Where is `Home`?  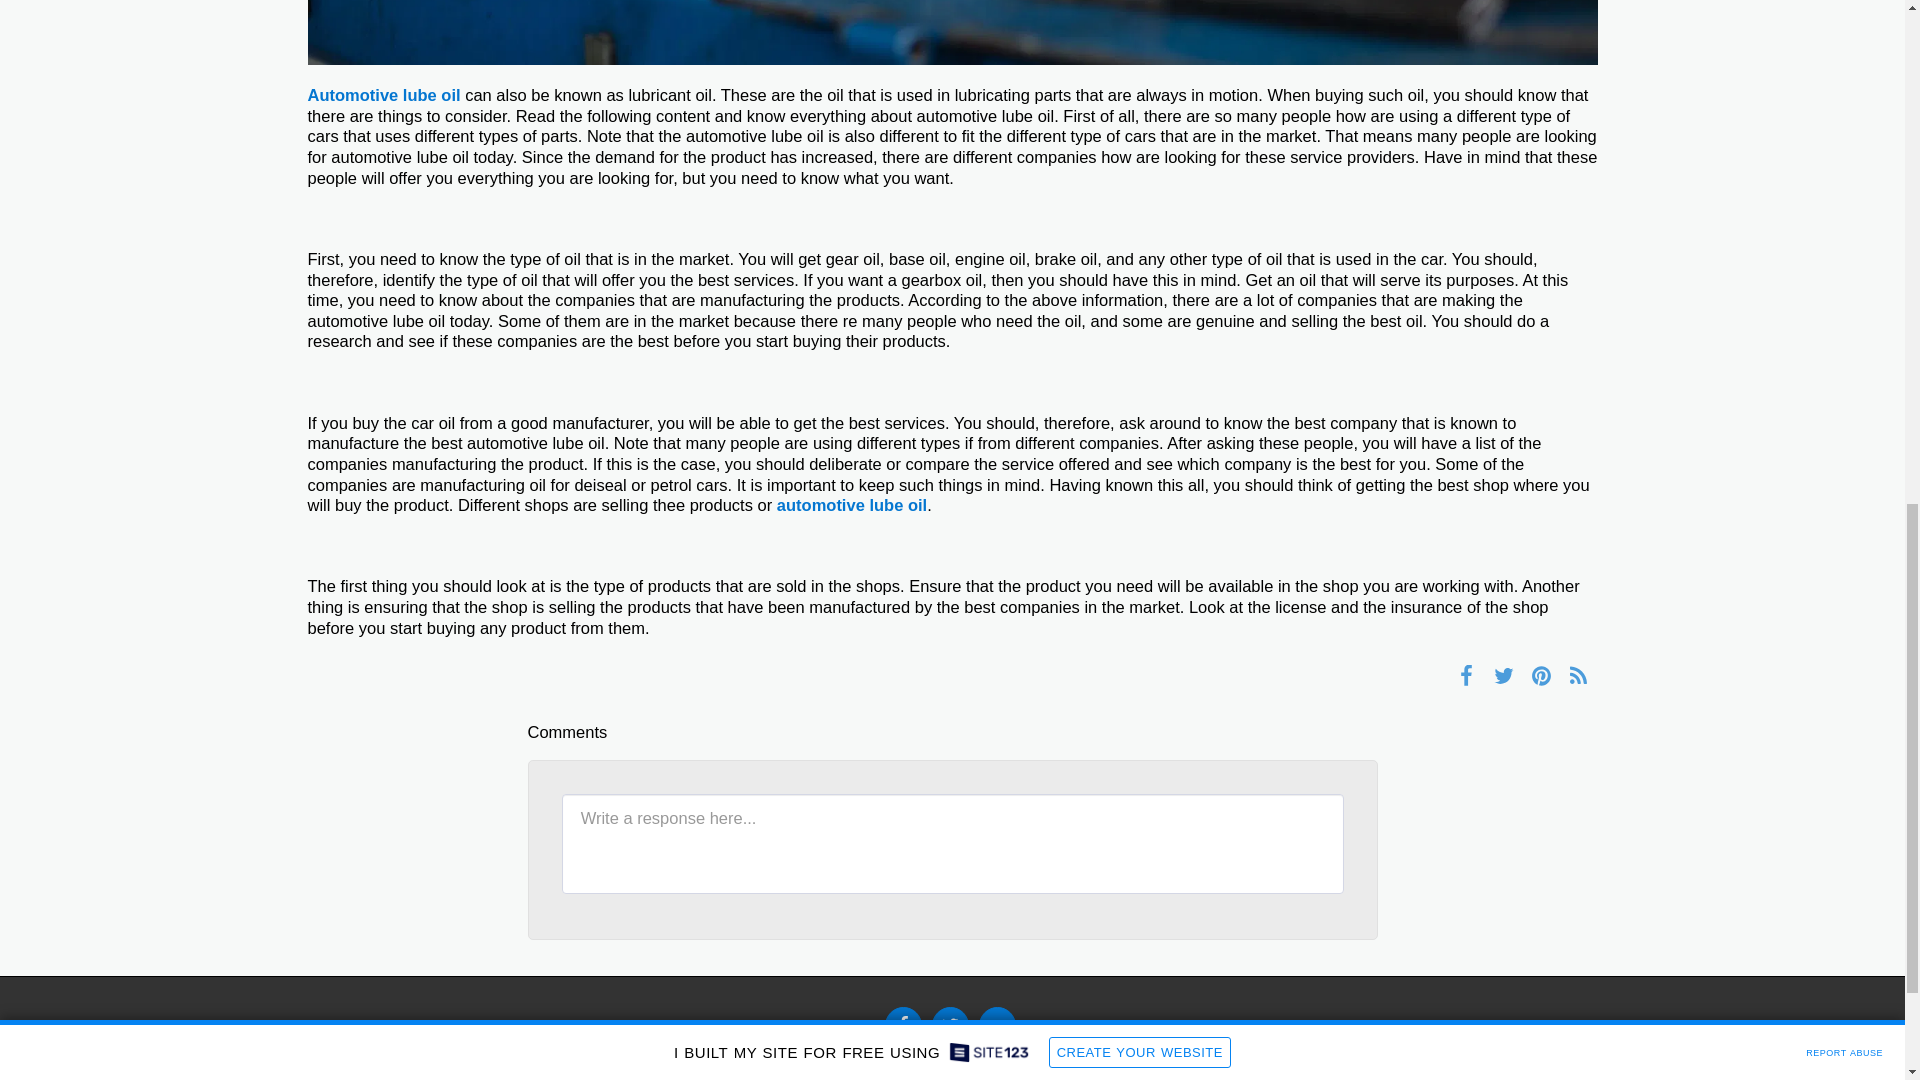
Home is located at coordinates (930, 1068).